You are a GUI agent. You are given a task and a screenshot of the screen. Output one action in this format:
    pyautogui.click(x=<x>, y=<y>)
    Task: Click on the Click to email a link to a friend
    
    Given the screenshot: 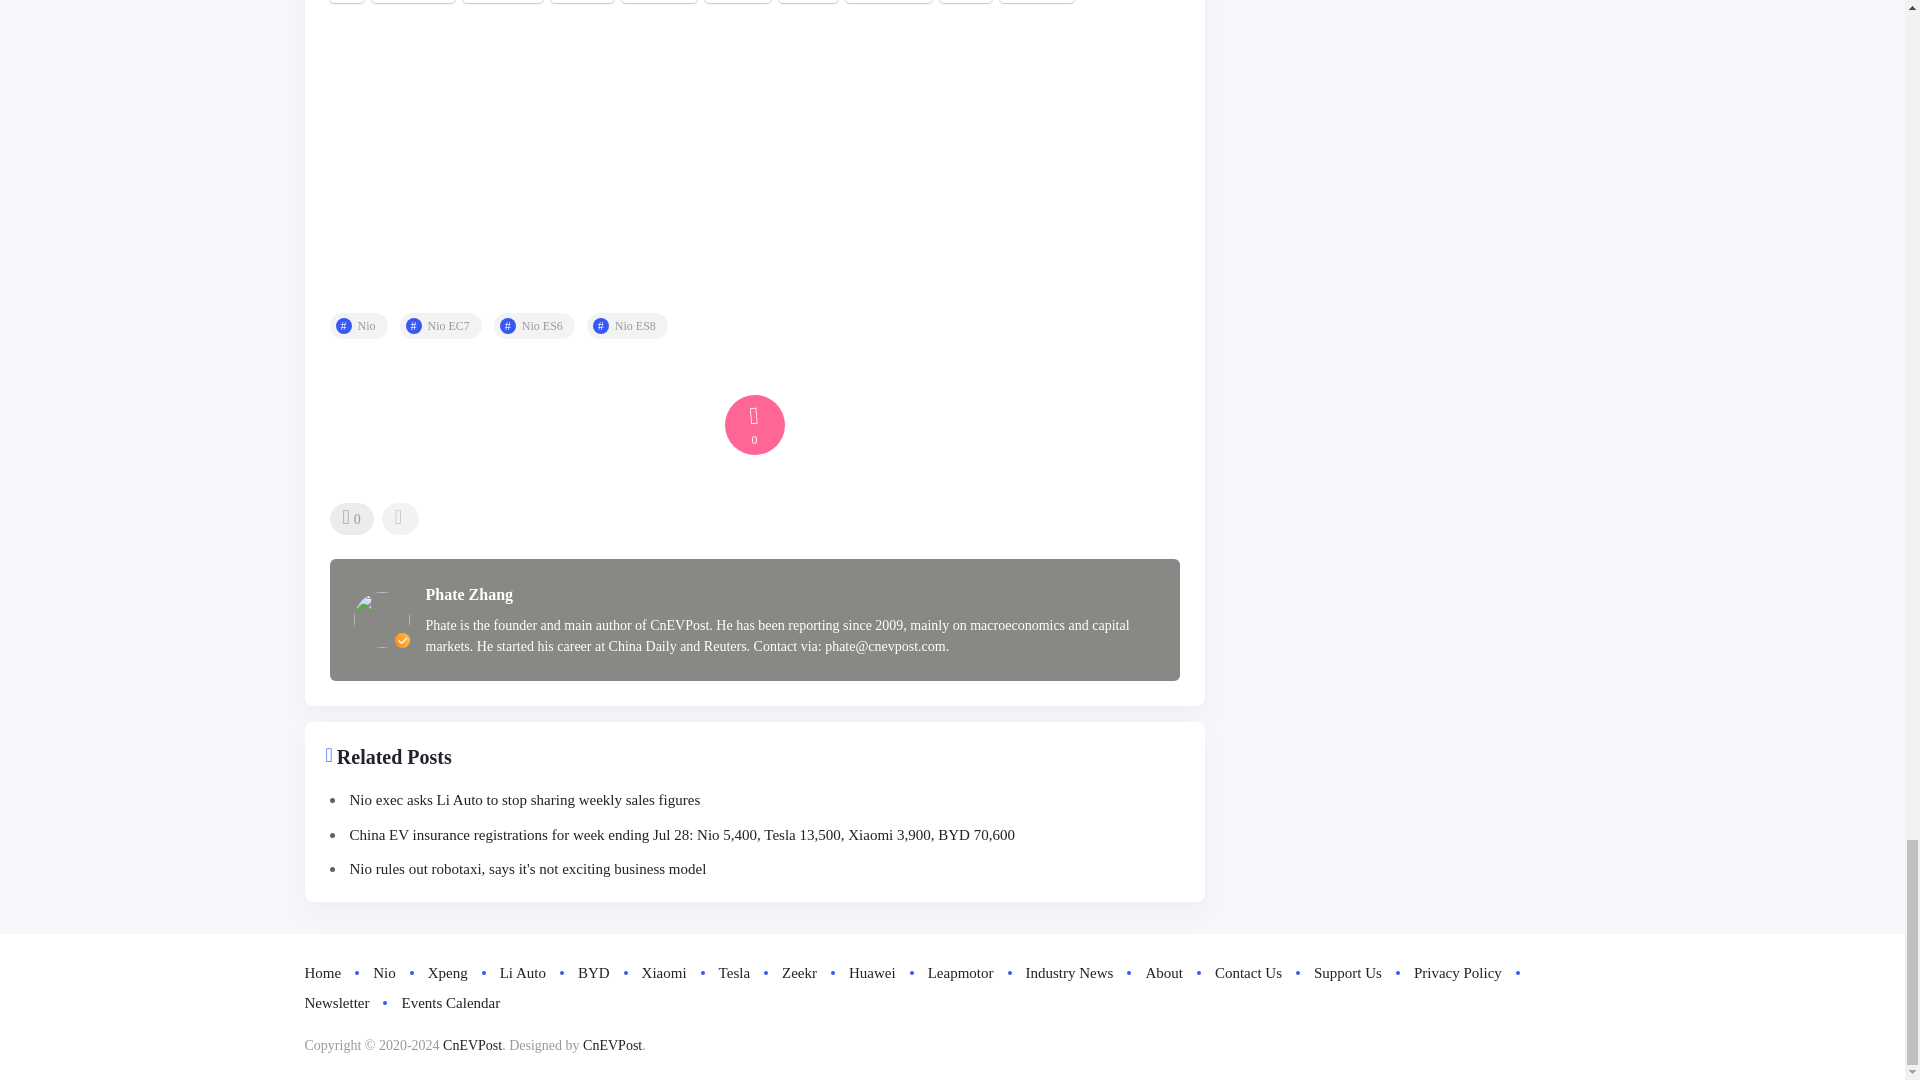 What is the action you would take?
    pyautogui.click(x=808, y=2)
    